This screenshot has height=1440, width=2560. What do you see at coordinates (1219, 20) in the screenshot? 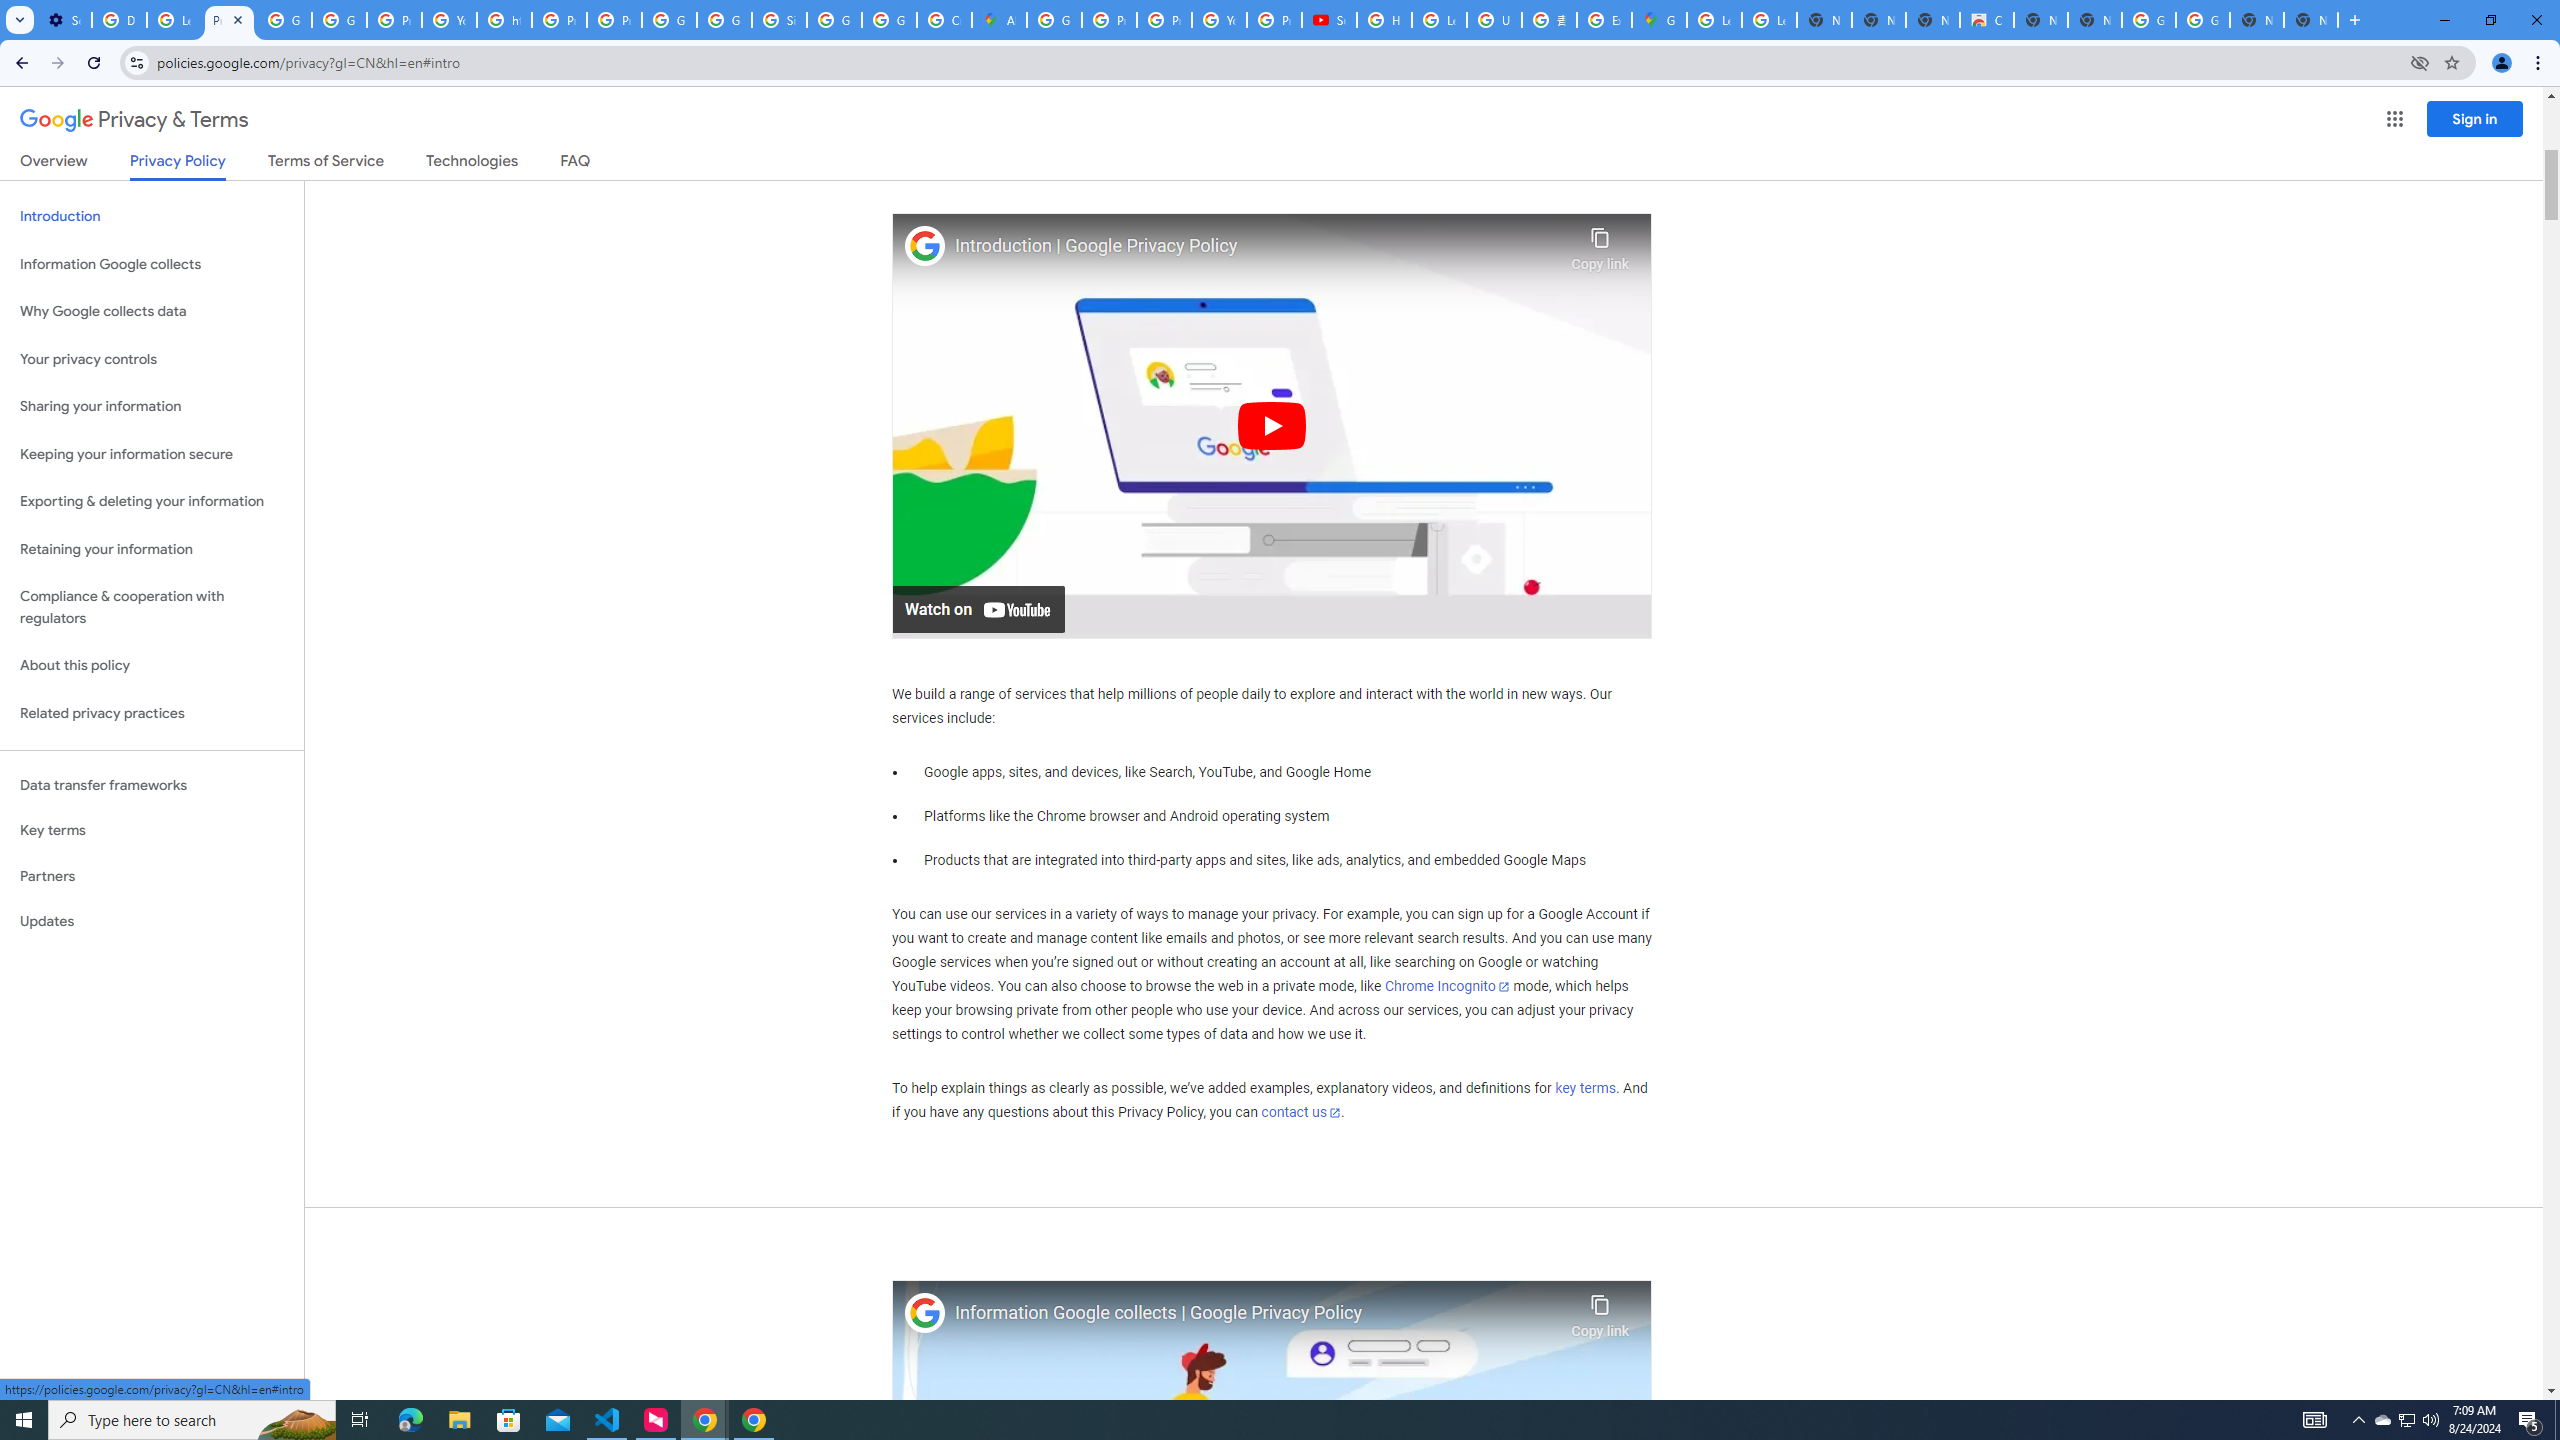
I see `YouTube` at bounding box center [1219, 20].